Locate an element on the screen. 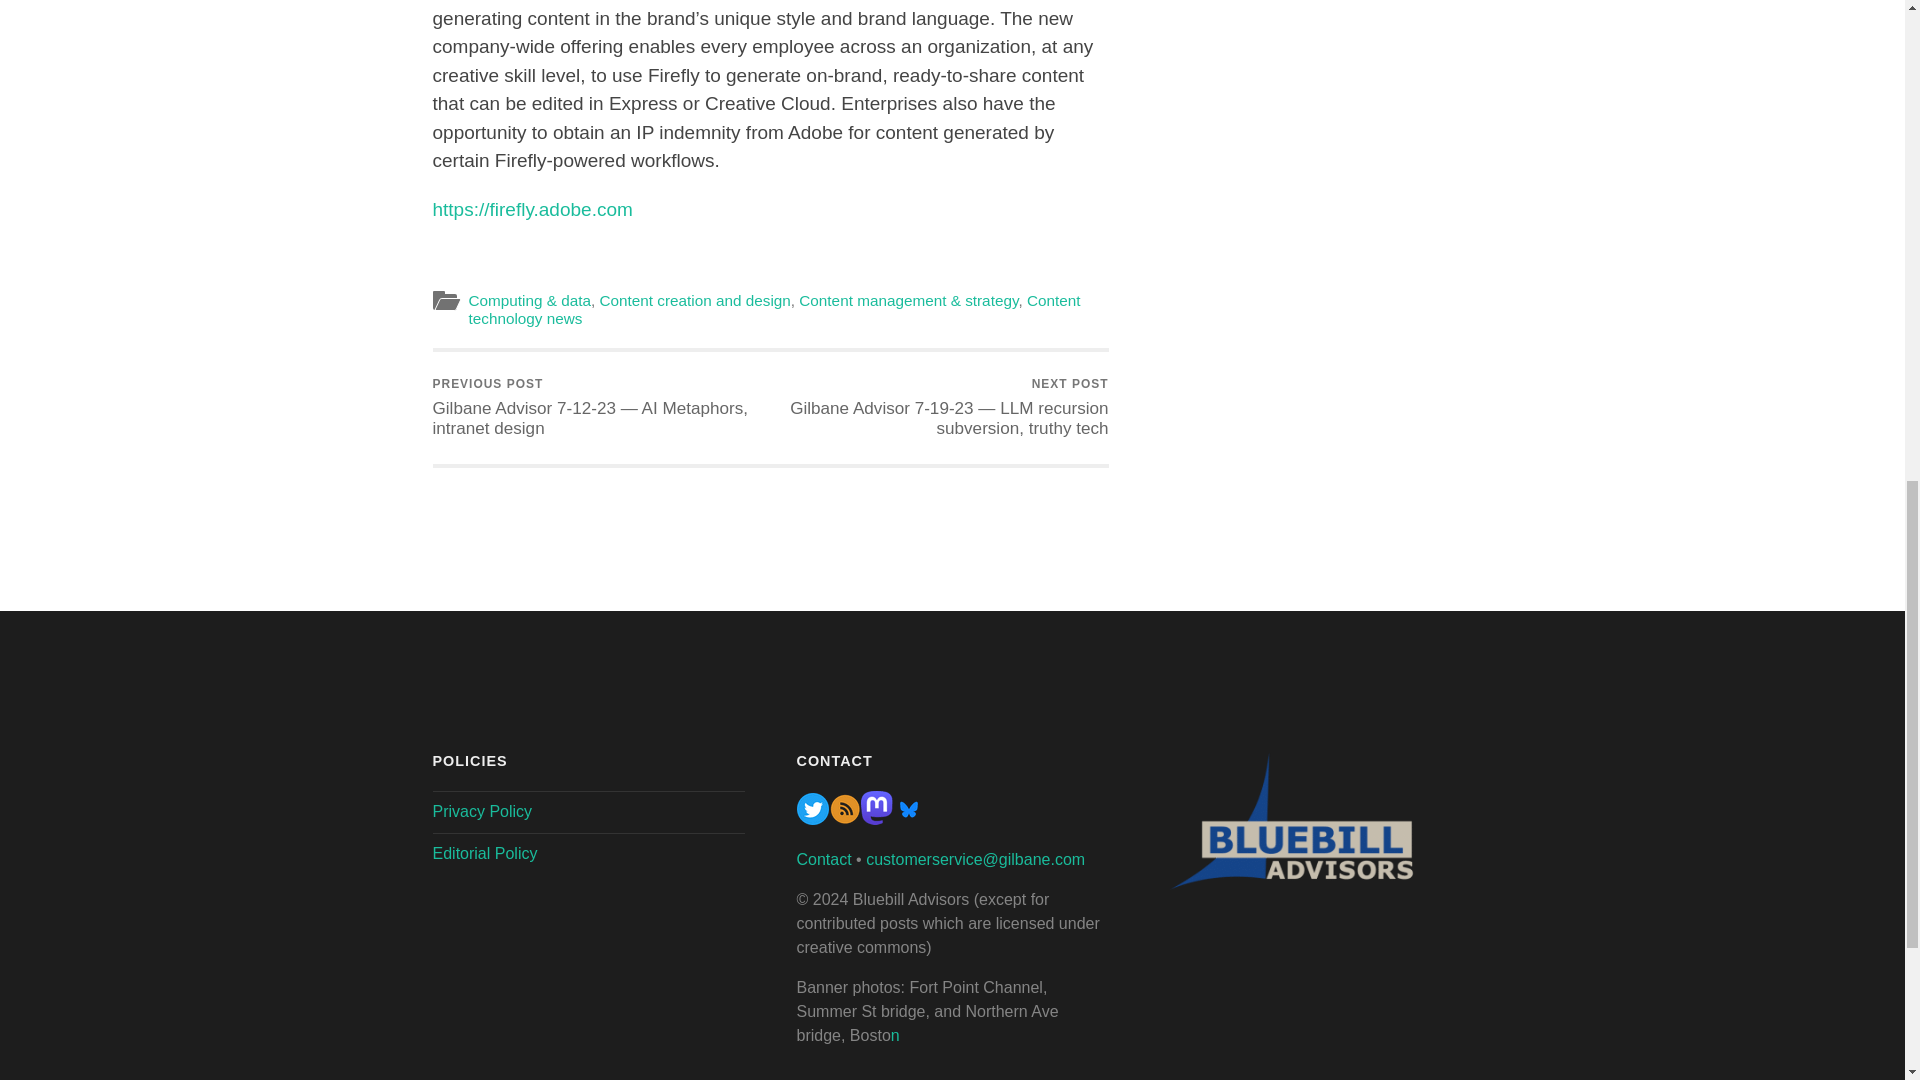  Mastadon-logo-purple-32x34 is located at coordinates (876, 820).